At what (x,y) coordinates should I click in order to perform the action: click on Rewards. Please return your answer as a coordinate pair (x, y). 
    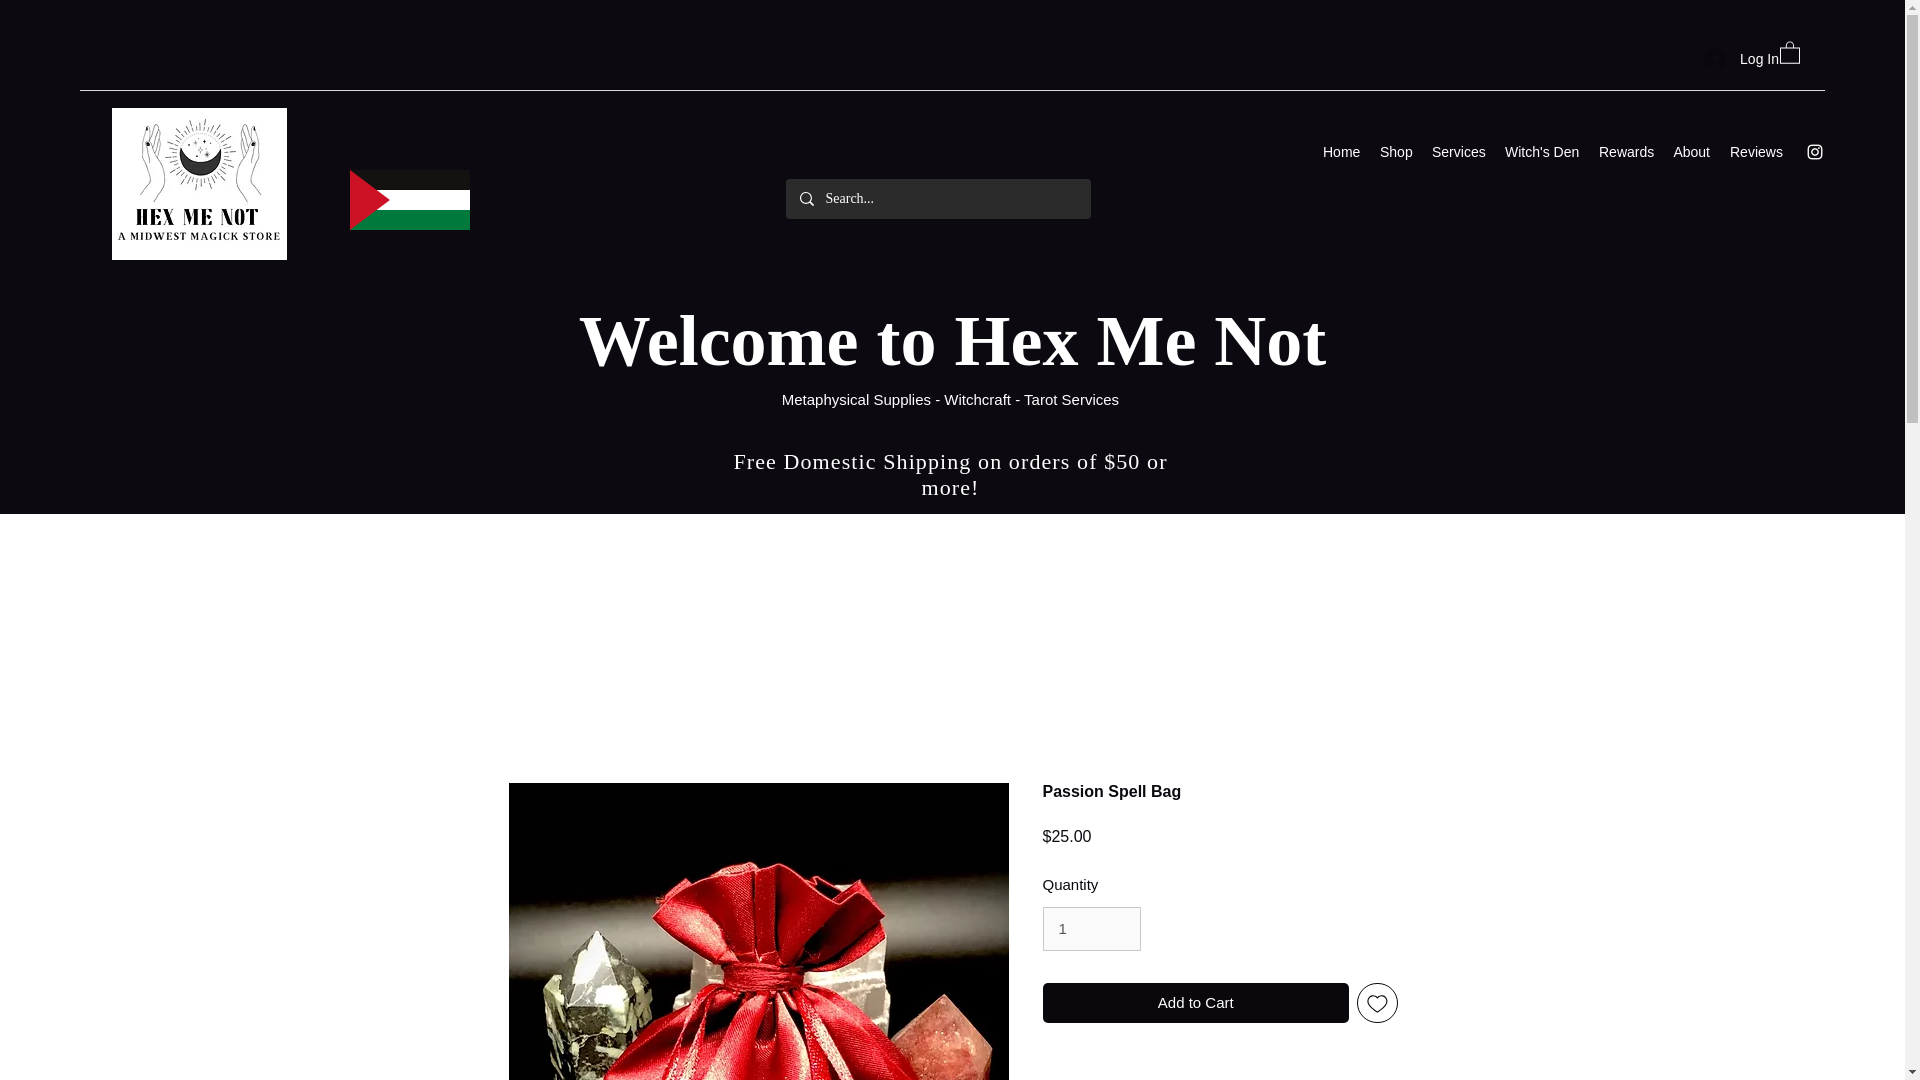
    Looking at the image, I should click on (1626, 152).